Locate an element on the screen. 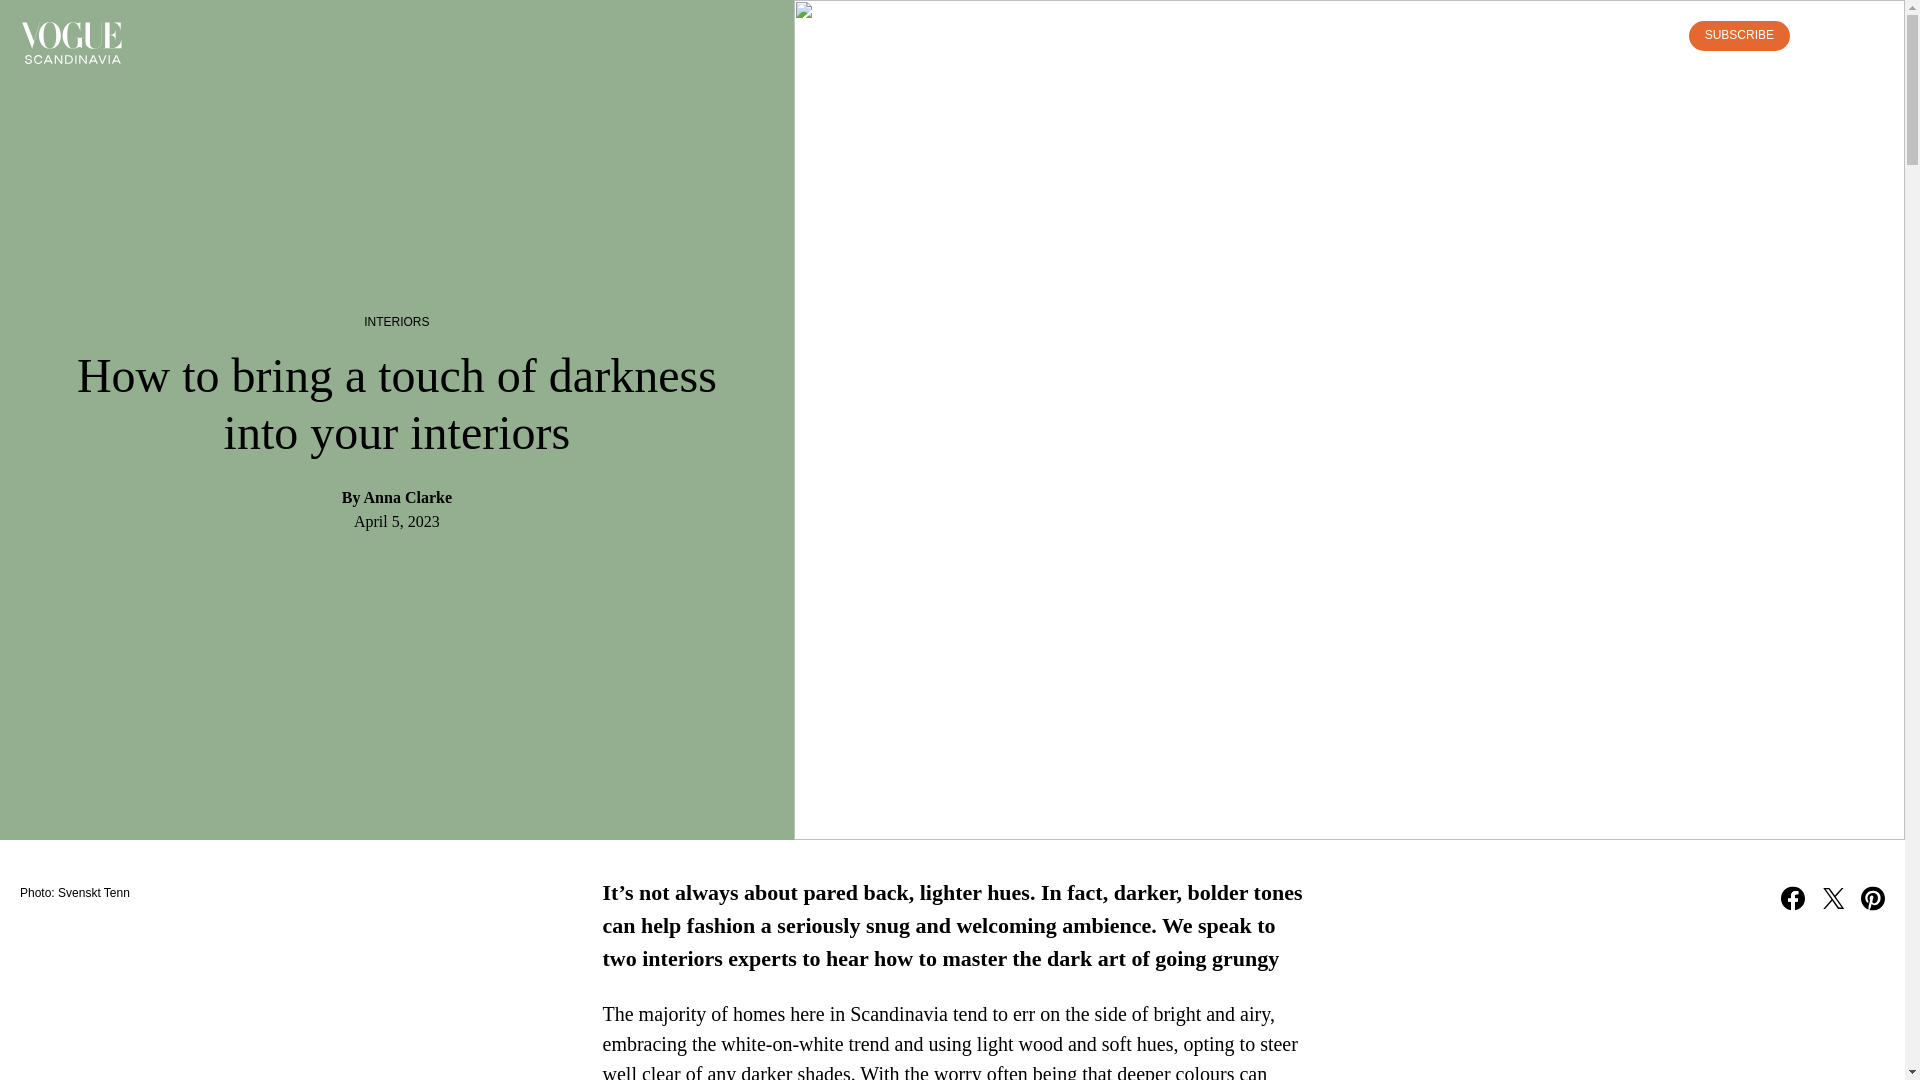  LOGIN is located at coordinates (1645, 35).